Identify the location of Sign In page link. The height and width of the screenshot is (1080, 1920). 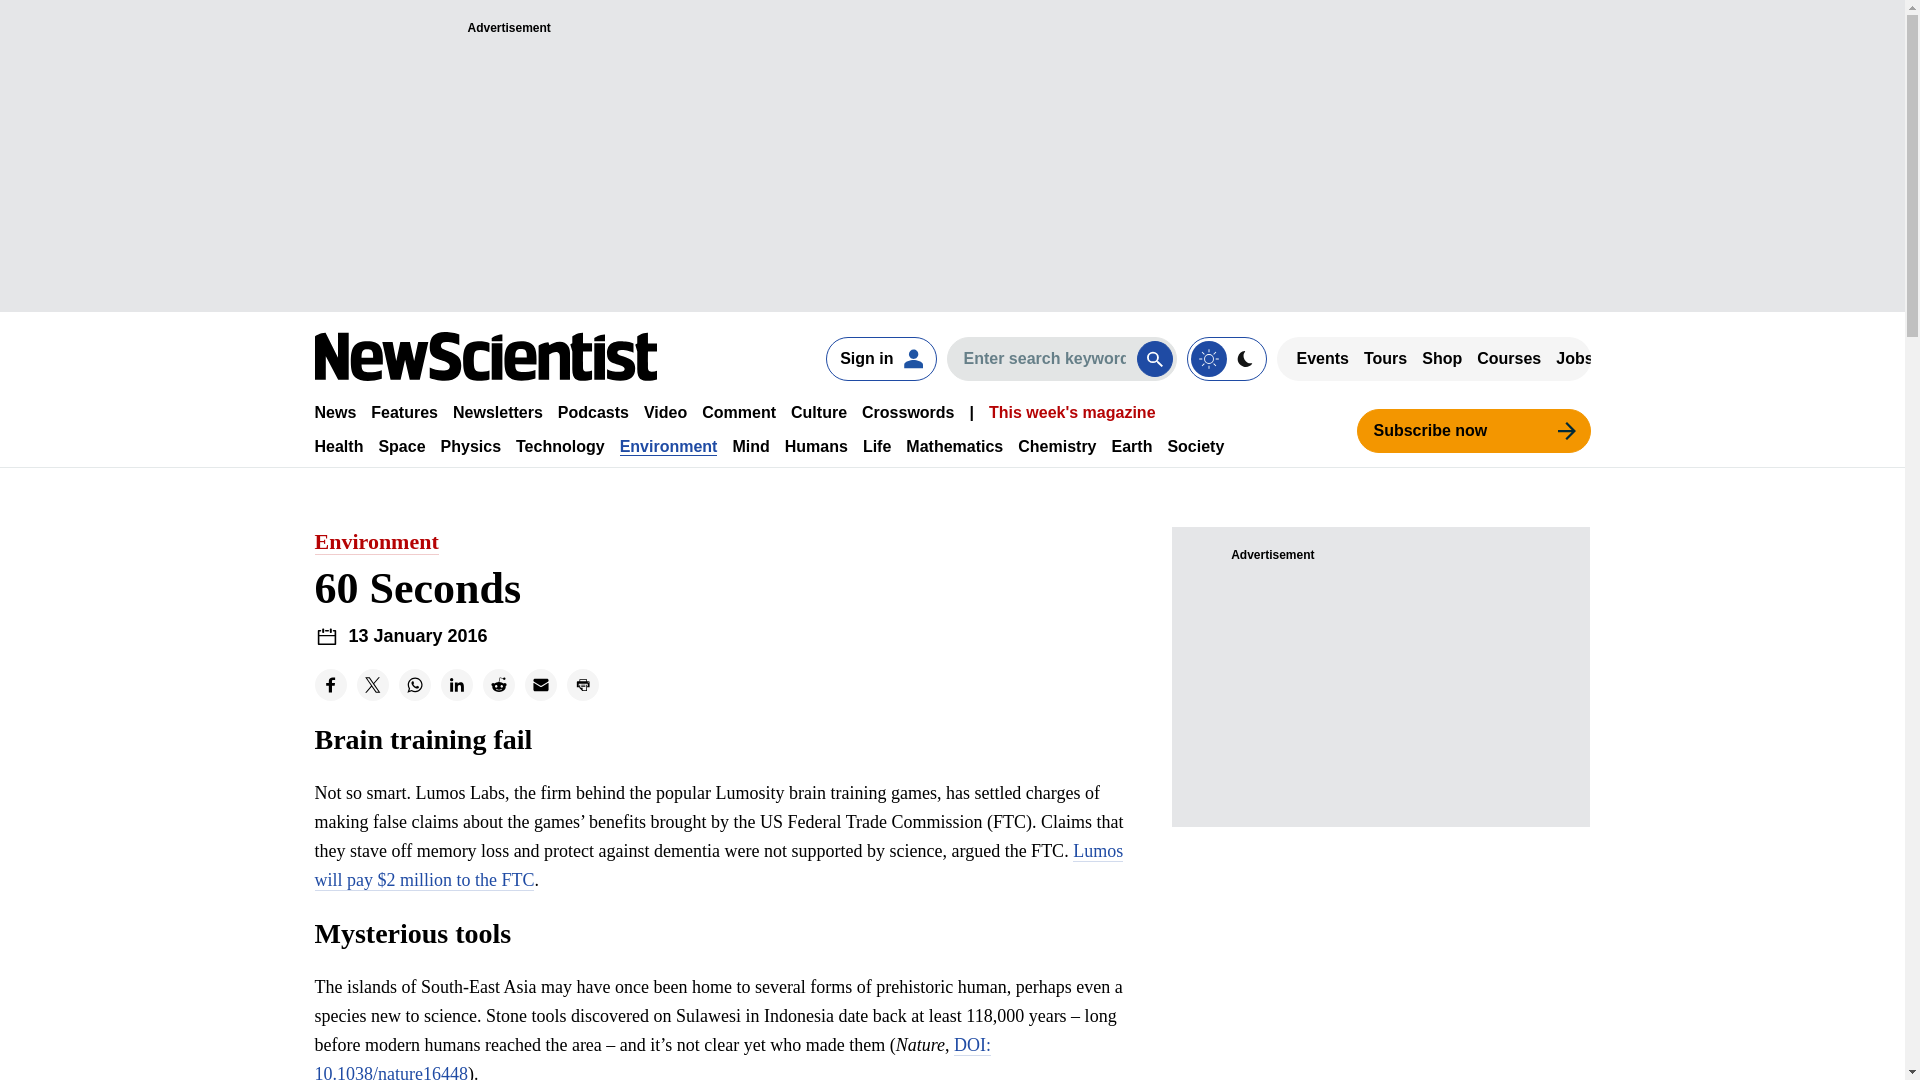
(880, 358).